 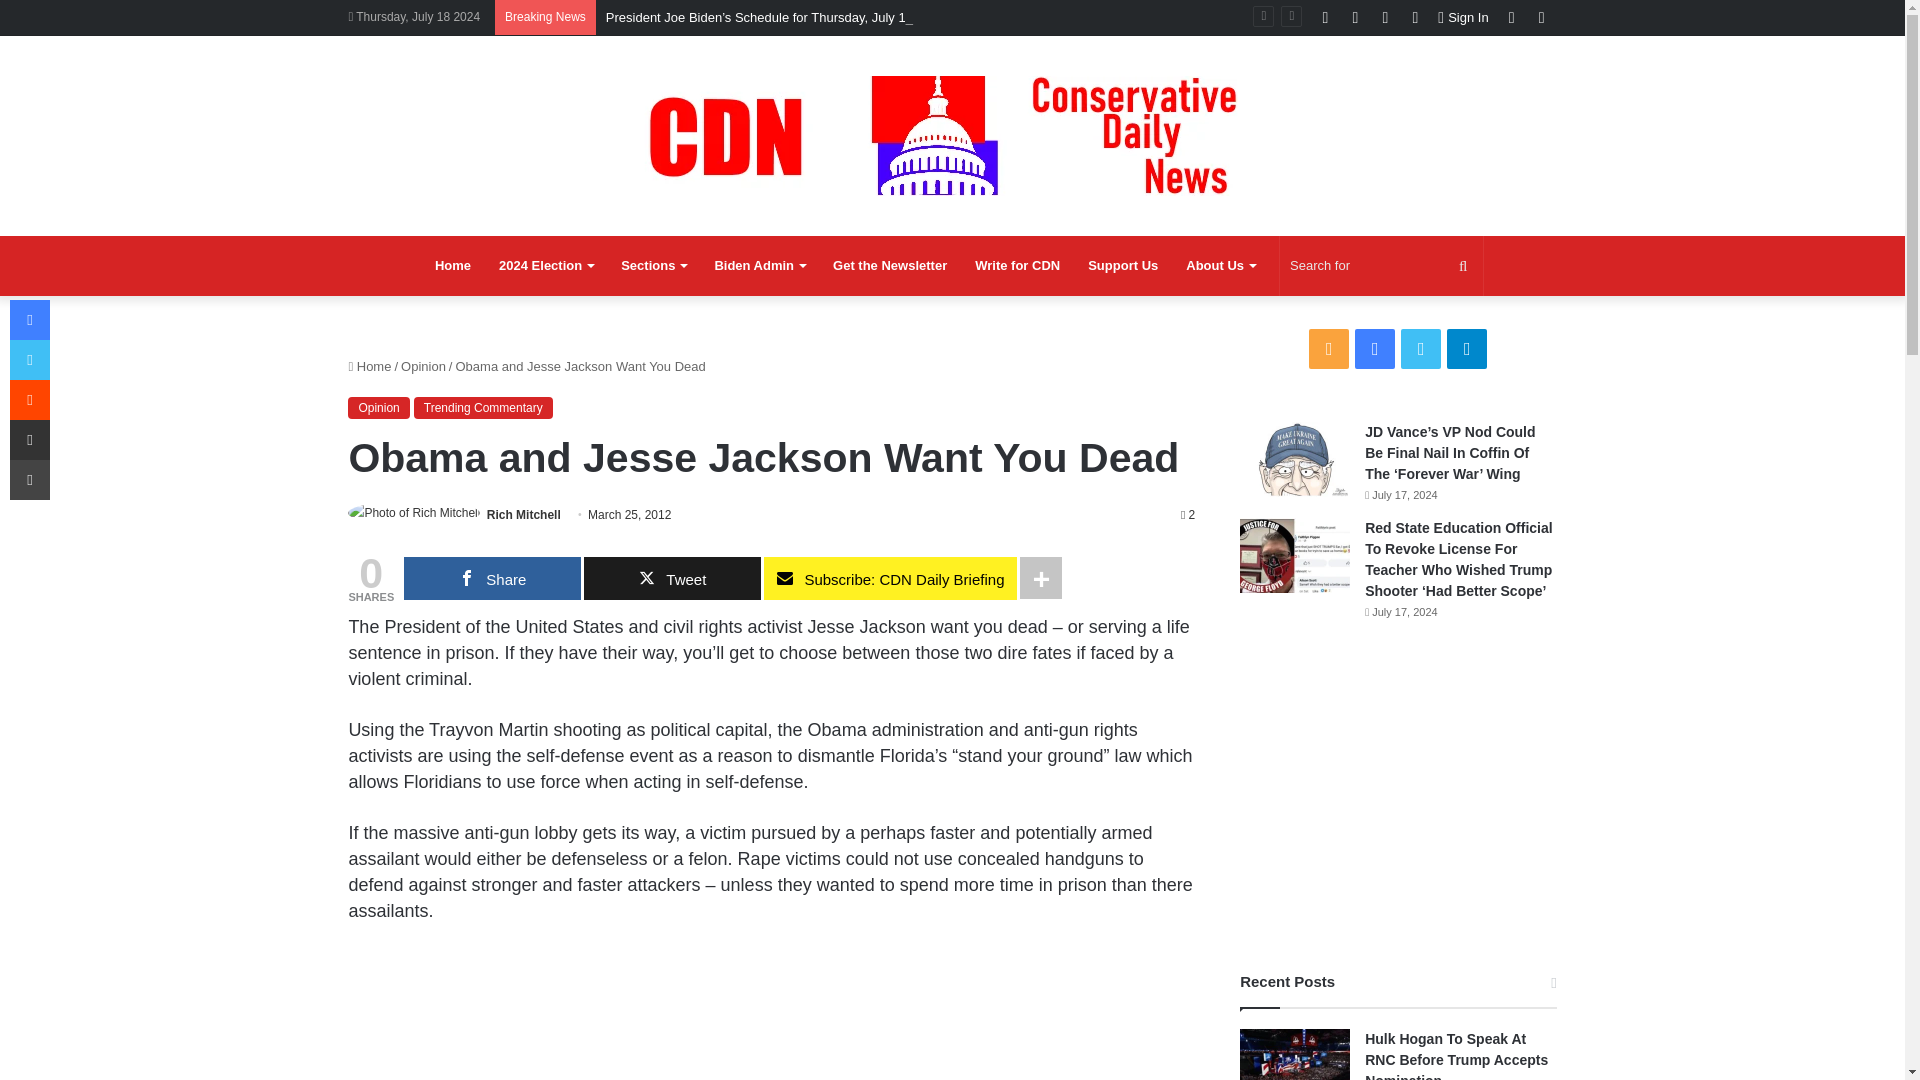 What do you see at coordinates (1220, 266) in the screenshot?
I see `About Us` at bounding box center [1220, 266].